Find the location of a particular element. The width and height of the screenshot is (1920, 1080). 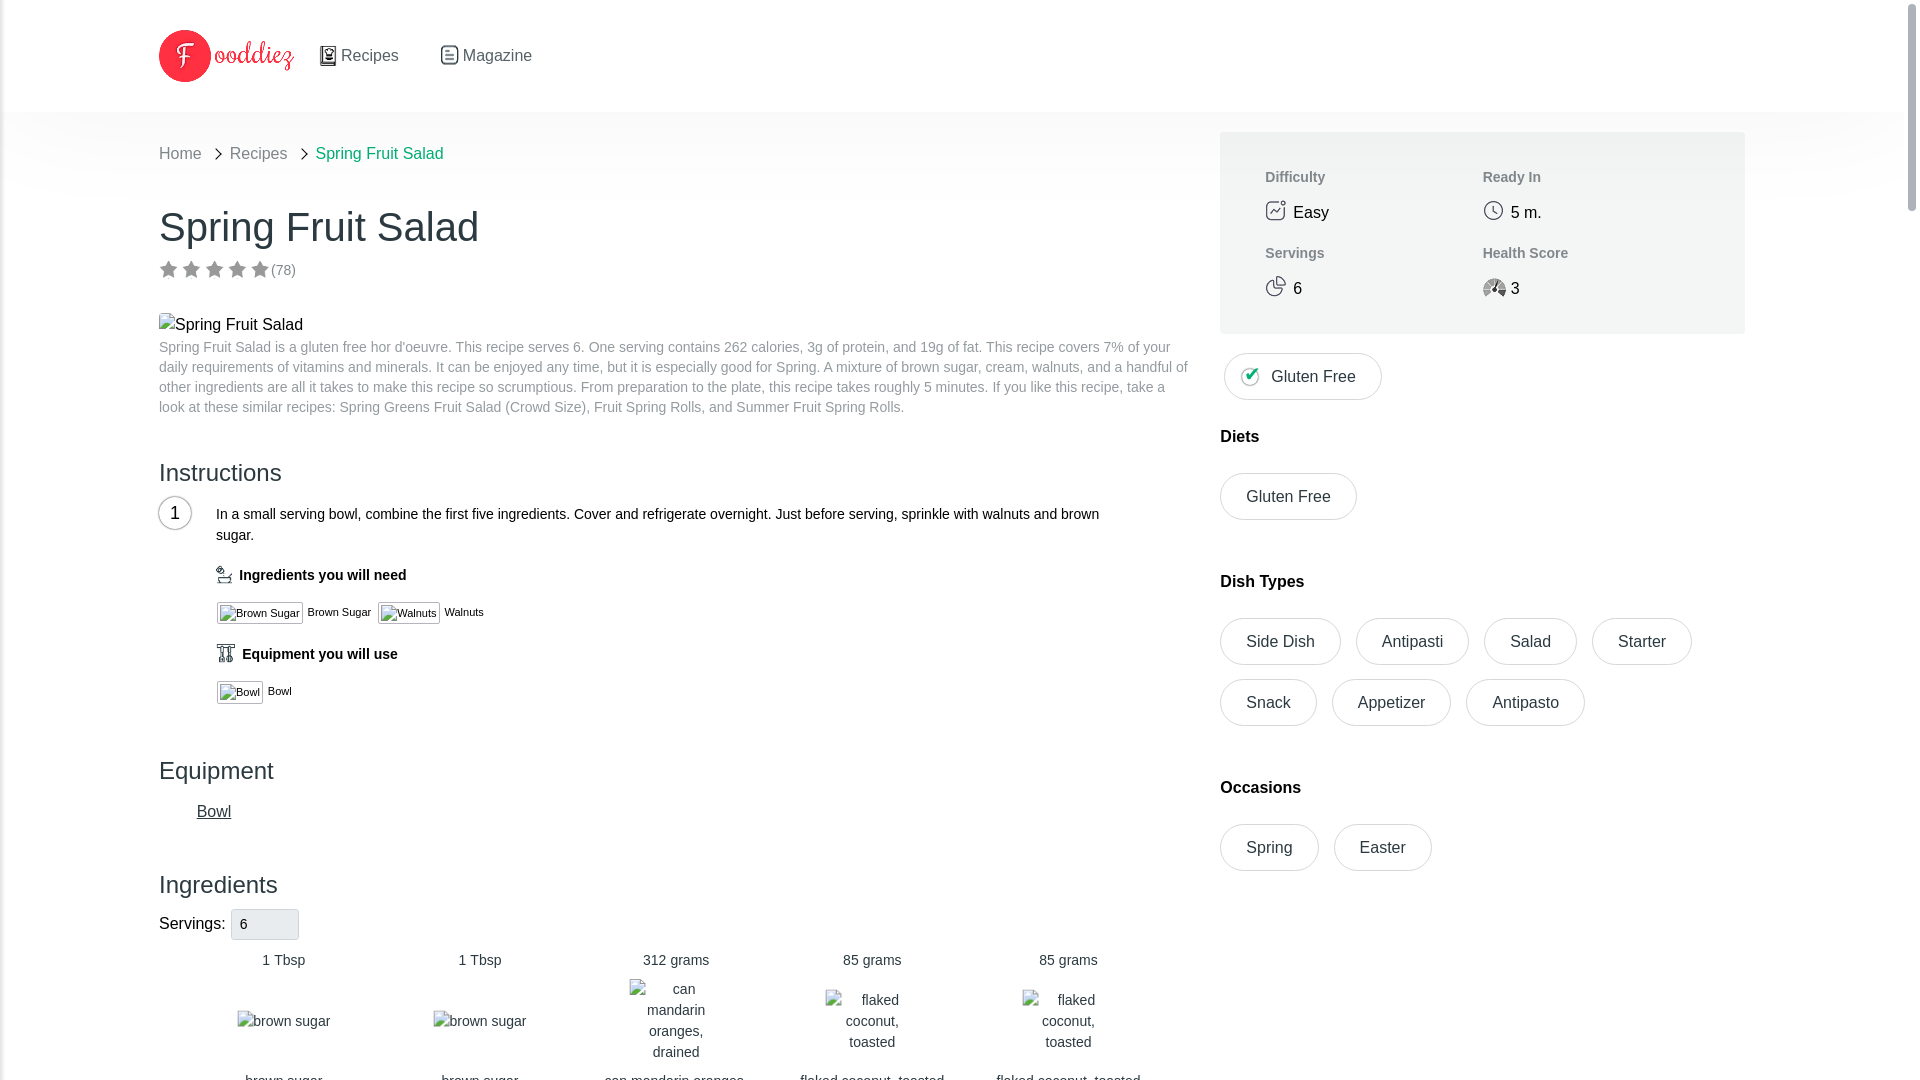

Snack is located at coordinates (1412, 641).